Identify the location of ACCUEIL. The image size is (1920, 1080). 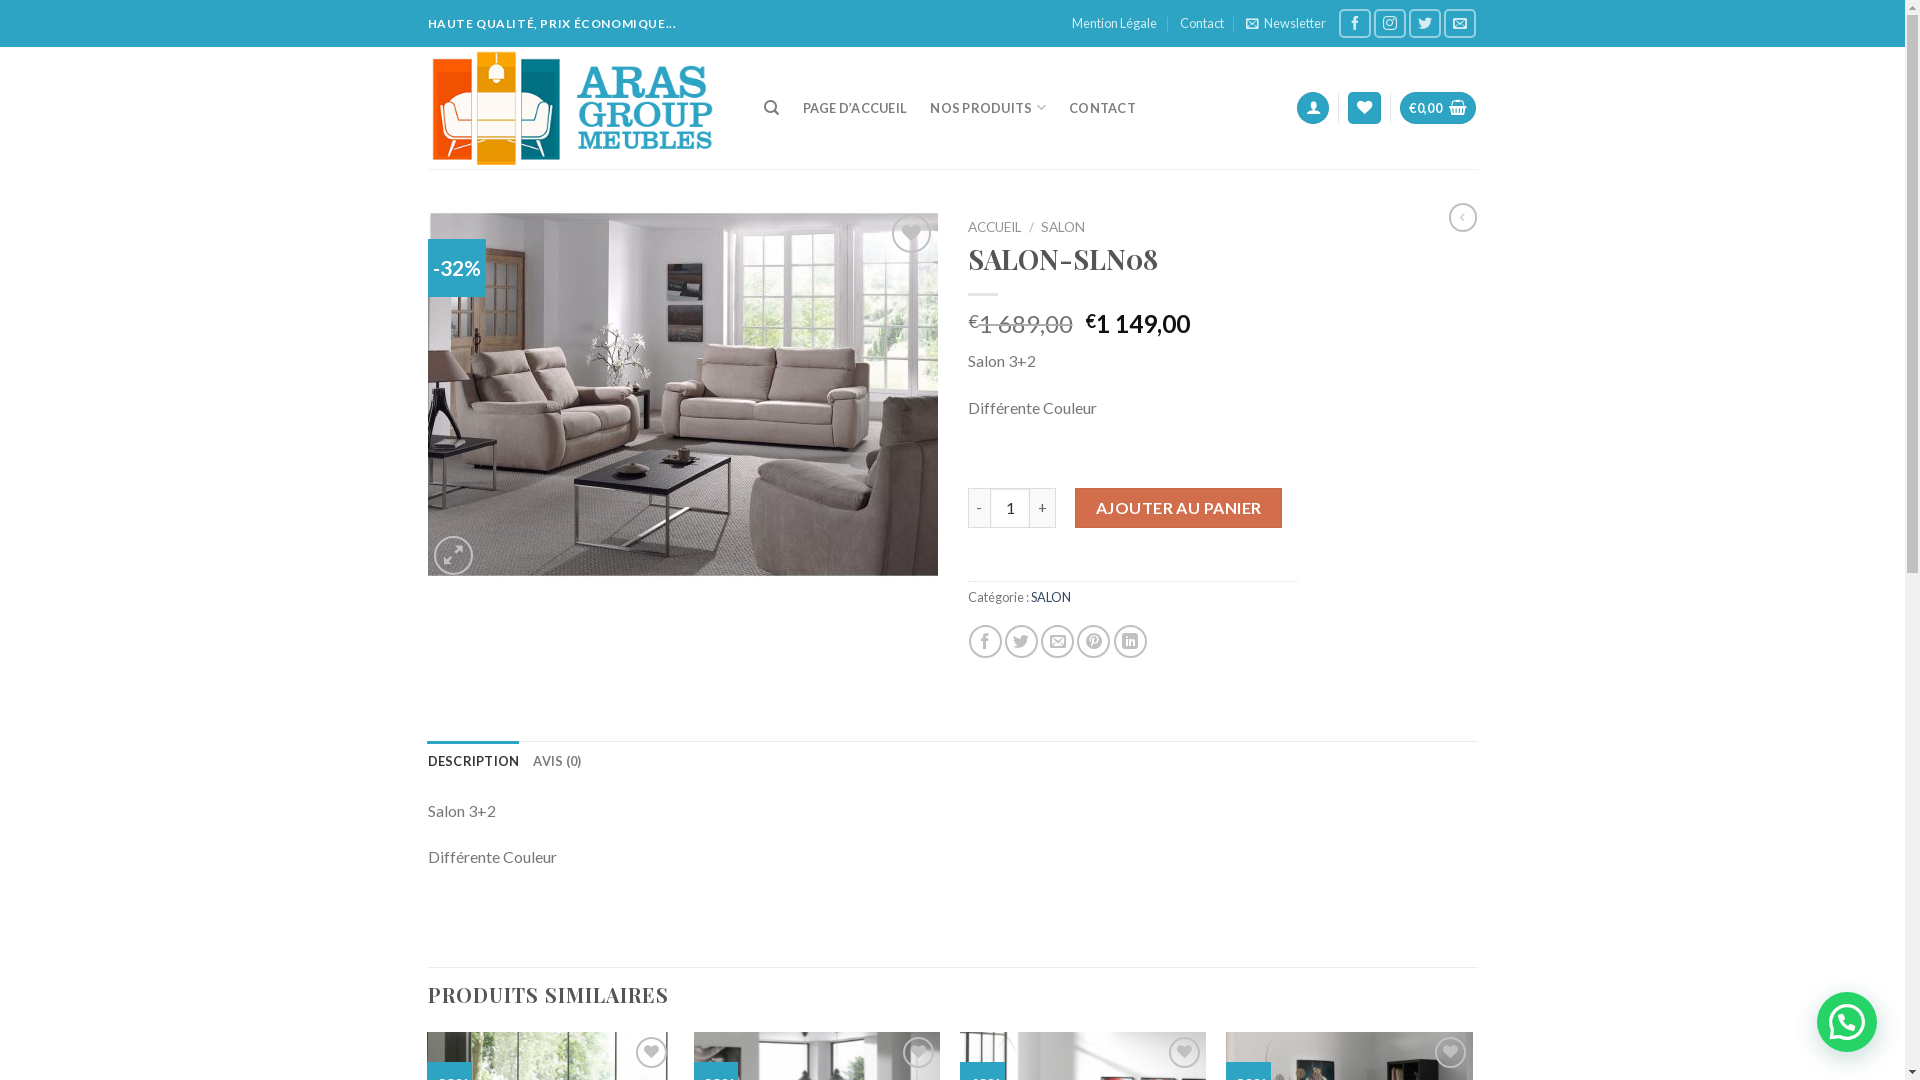
(995, 227).